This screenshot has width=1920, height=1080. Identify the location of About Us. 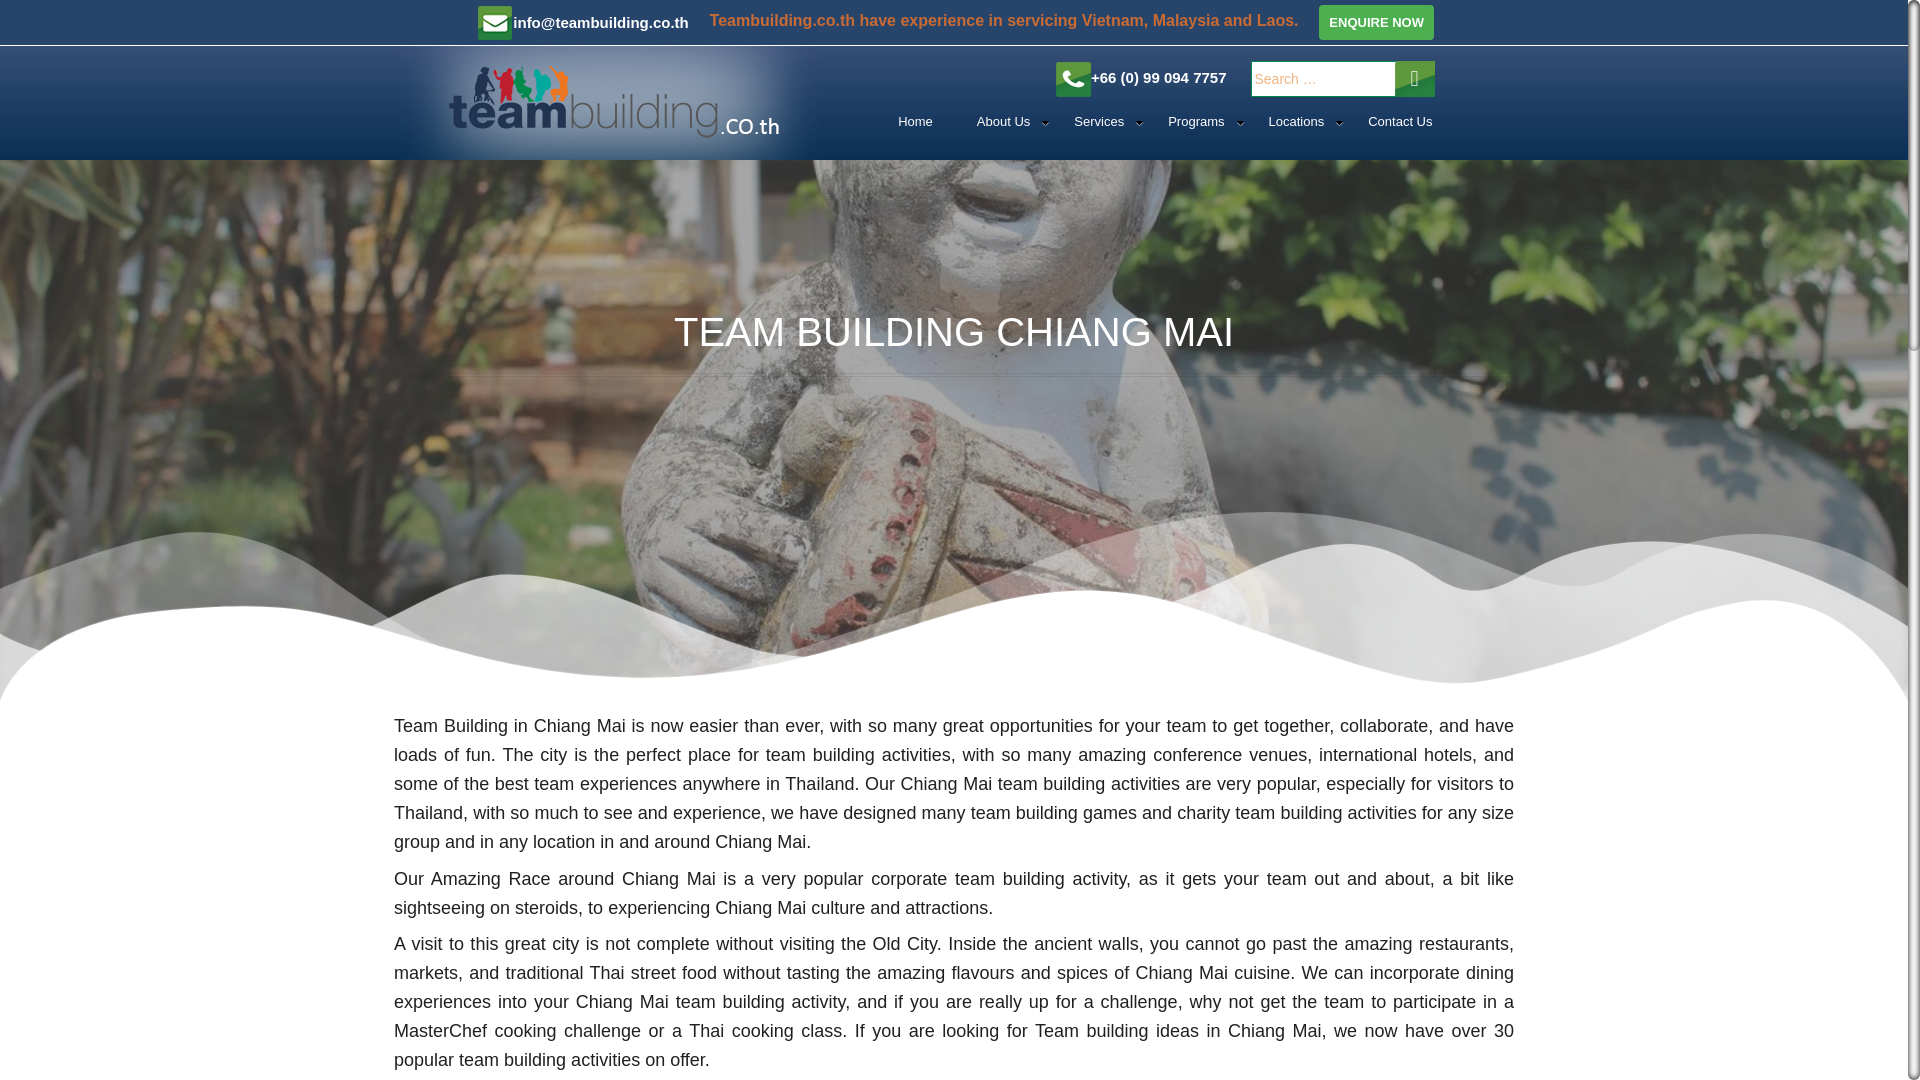
(1003, 122).